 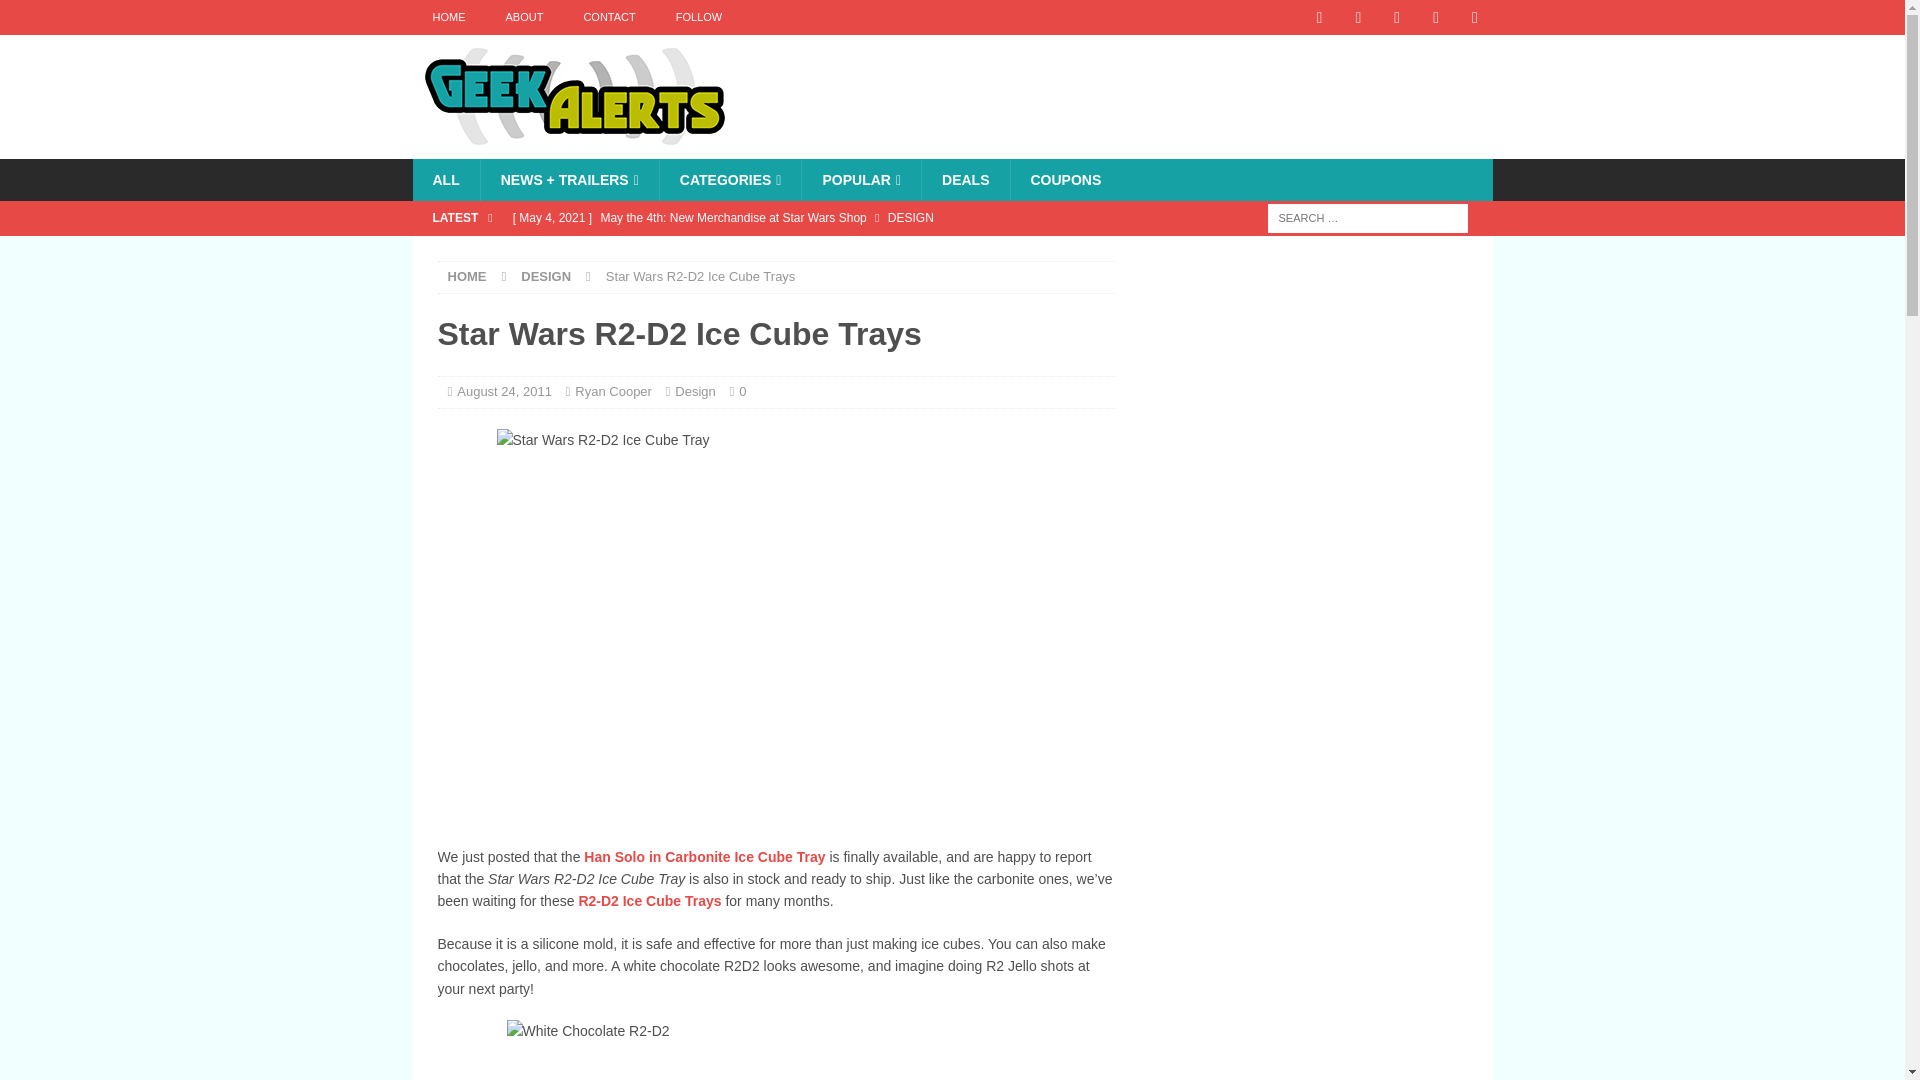 I want to click on CATEGORIES, so click(x=730, y=179).